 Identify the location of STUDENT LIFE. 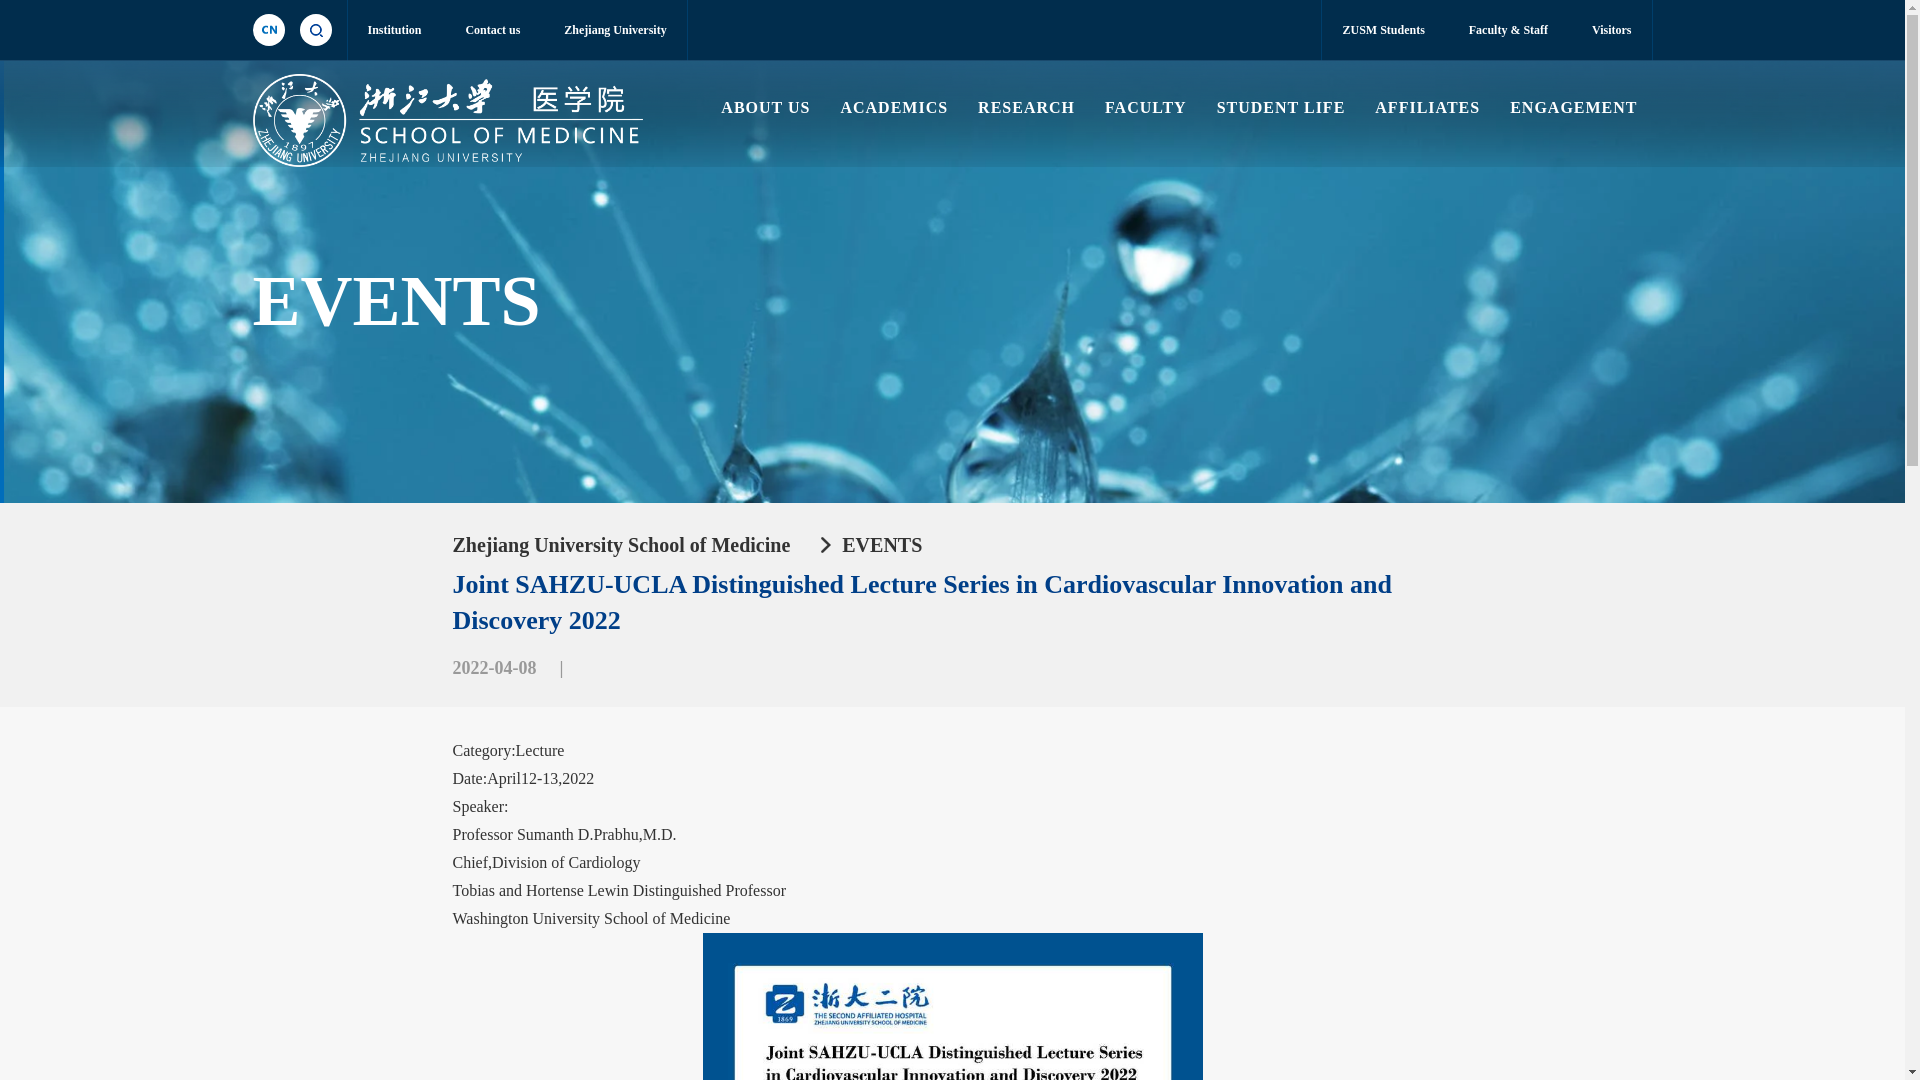
(1281, 108).